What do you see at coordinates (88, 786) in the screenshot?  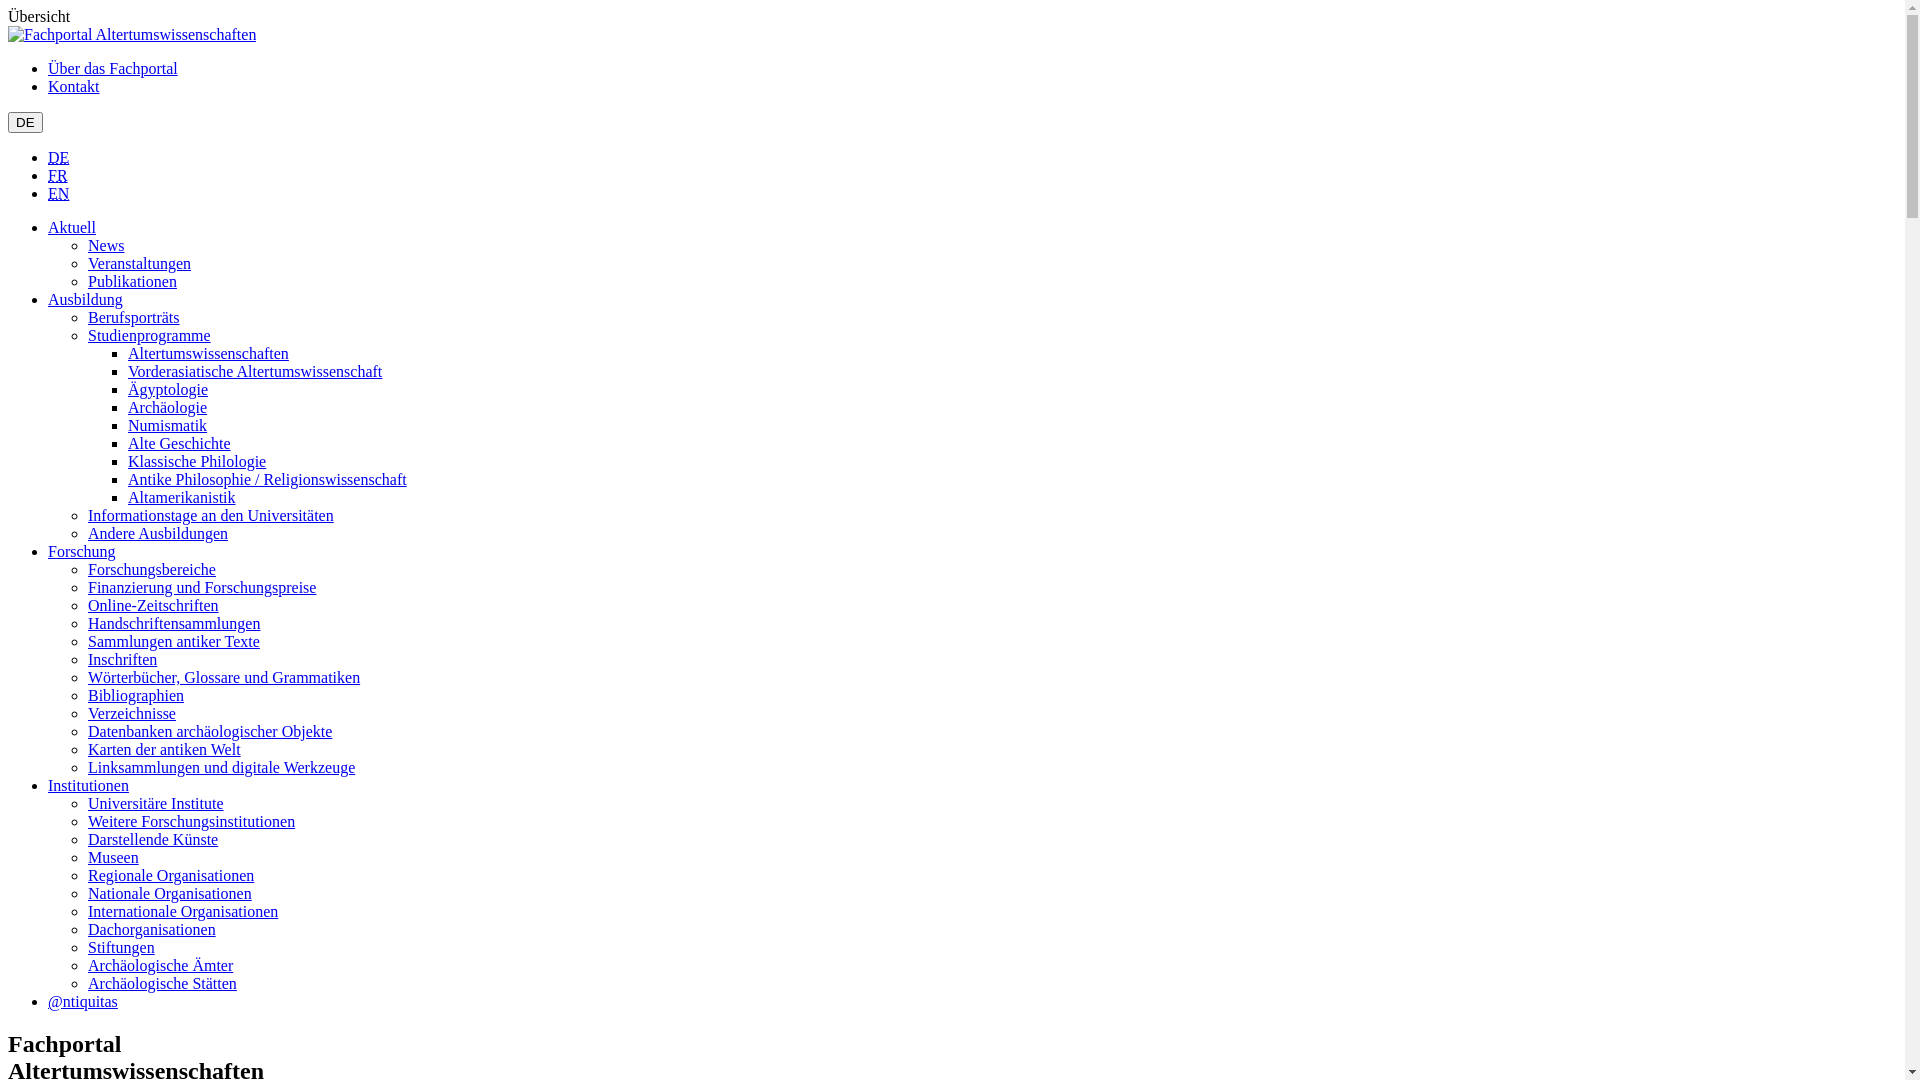 I see `Institutionen` at bounding box center [88, 786].